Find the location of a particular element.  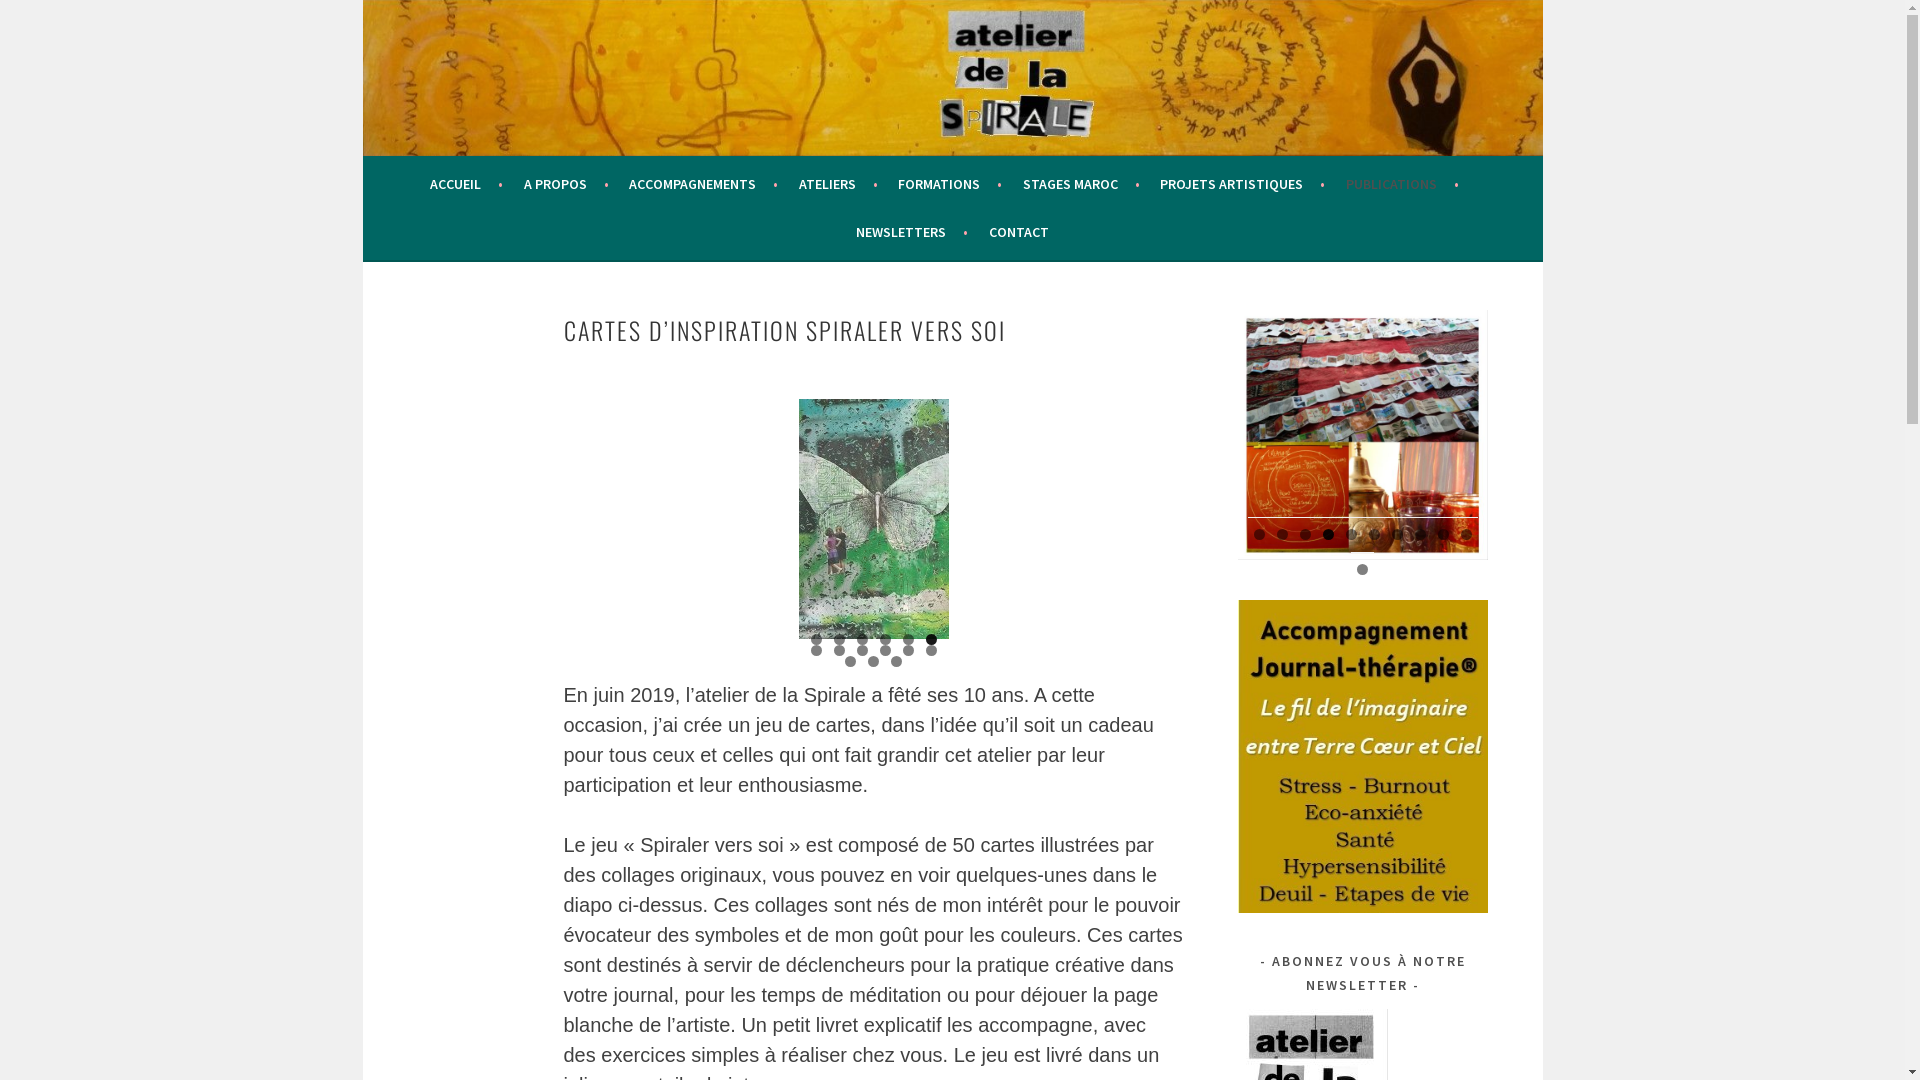

8 is located at coordinates (1420, 534).